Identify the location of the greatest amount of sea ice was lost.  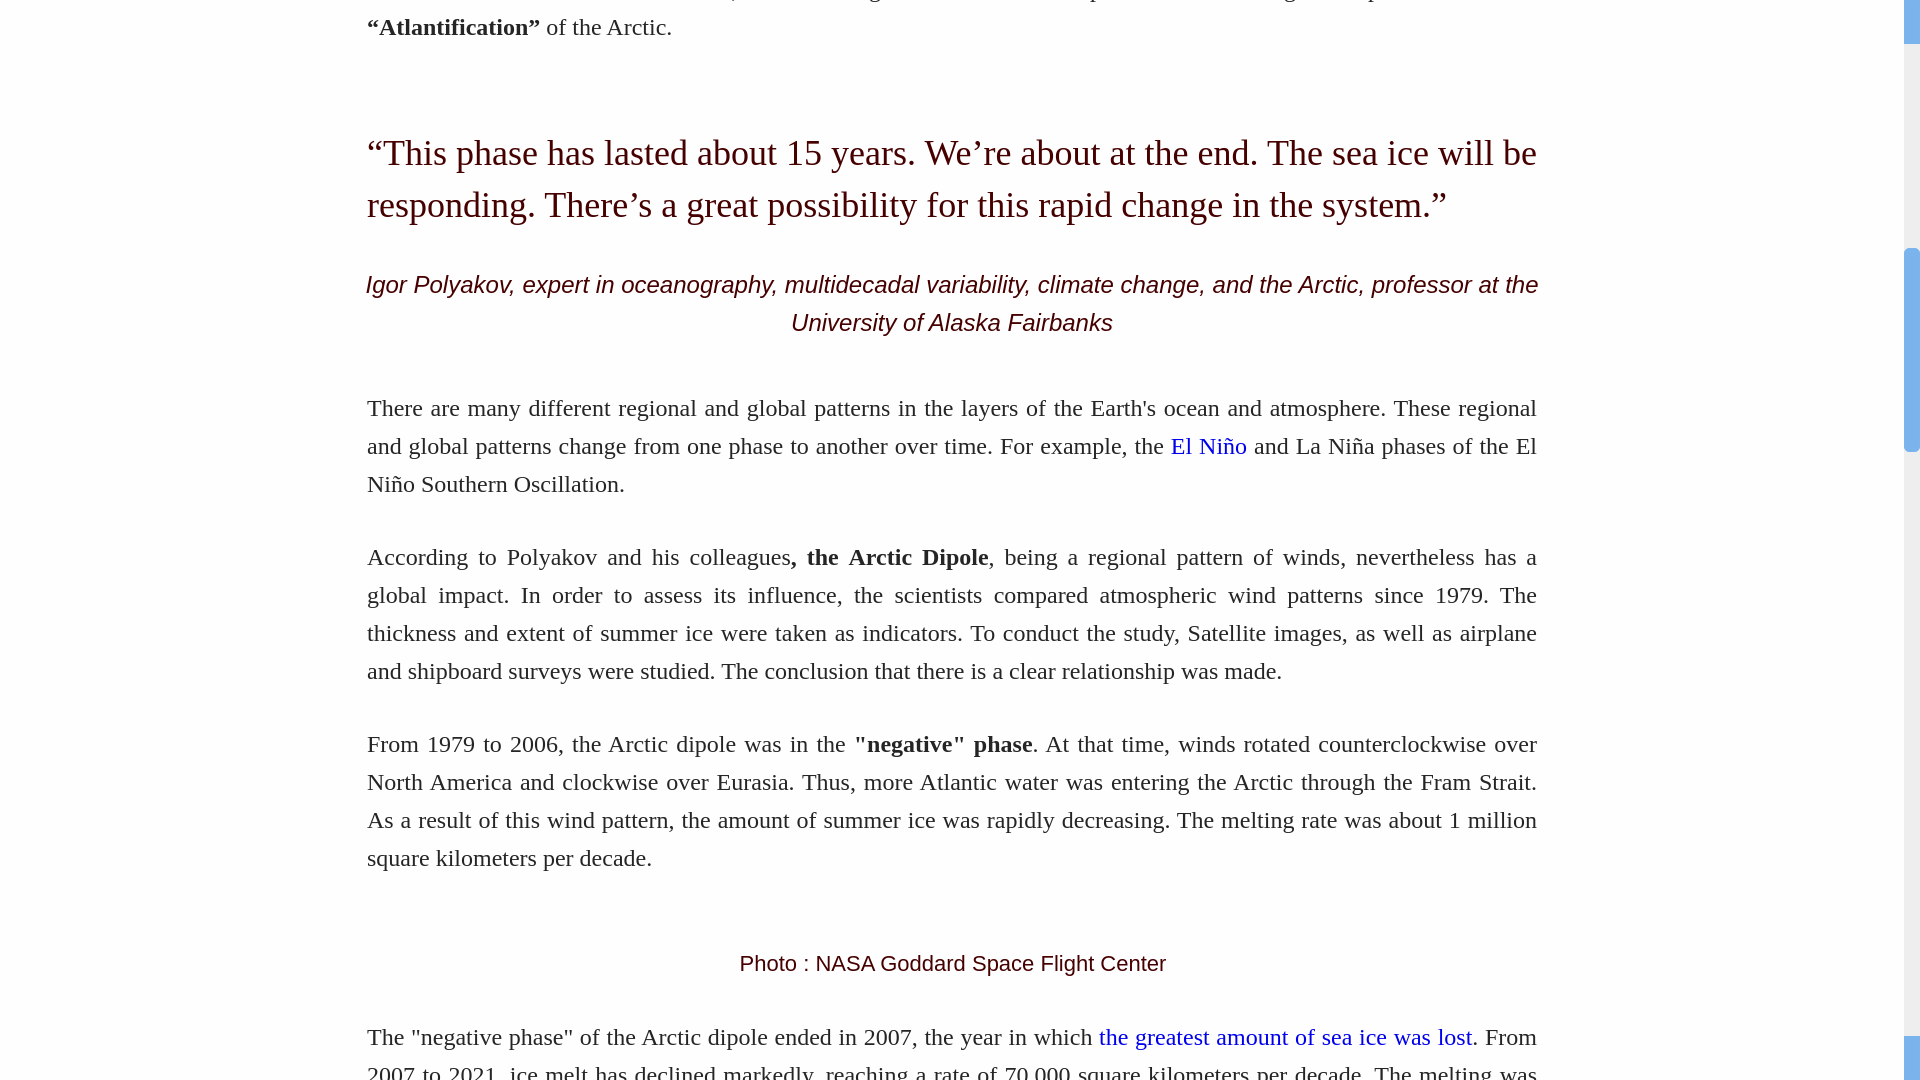
(1285, 1036).